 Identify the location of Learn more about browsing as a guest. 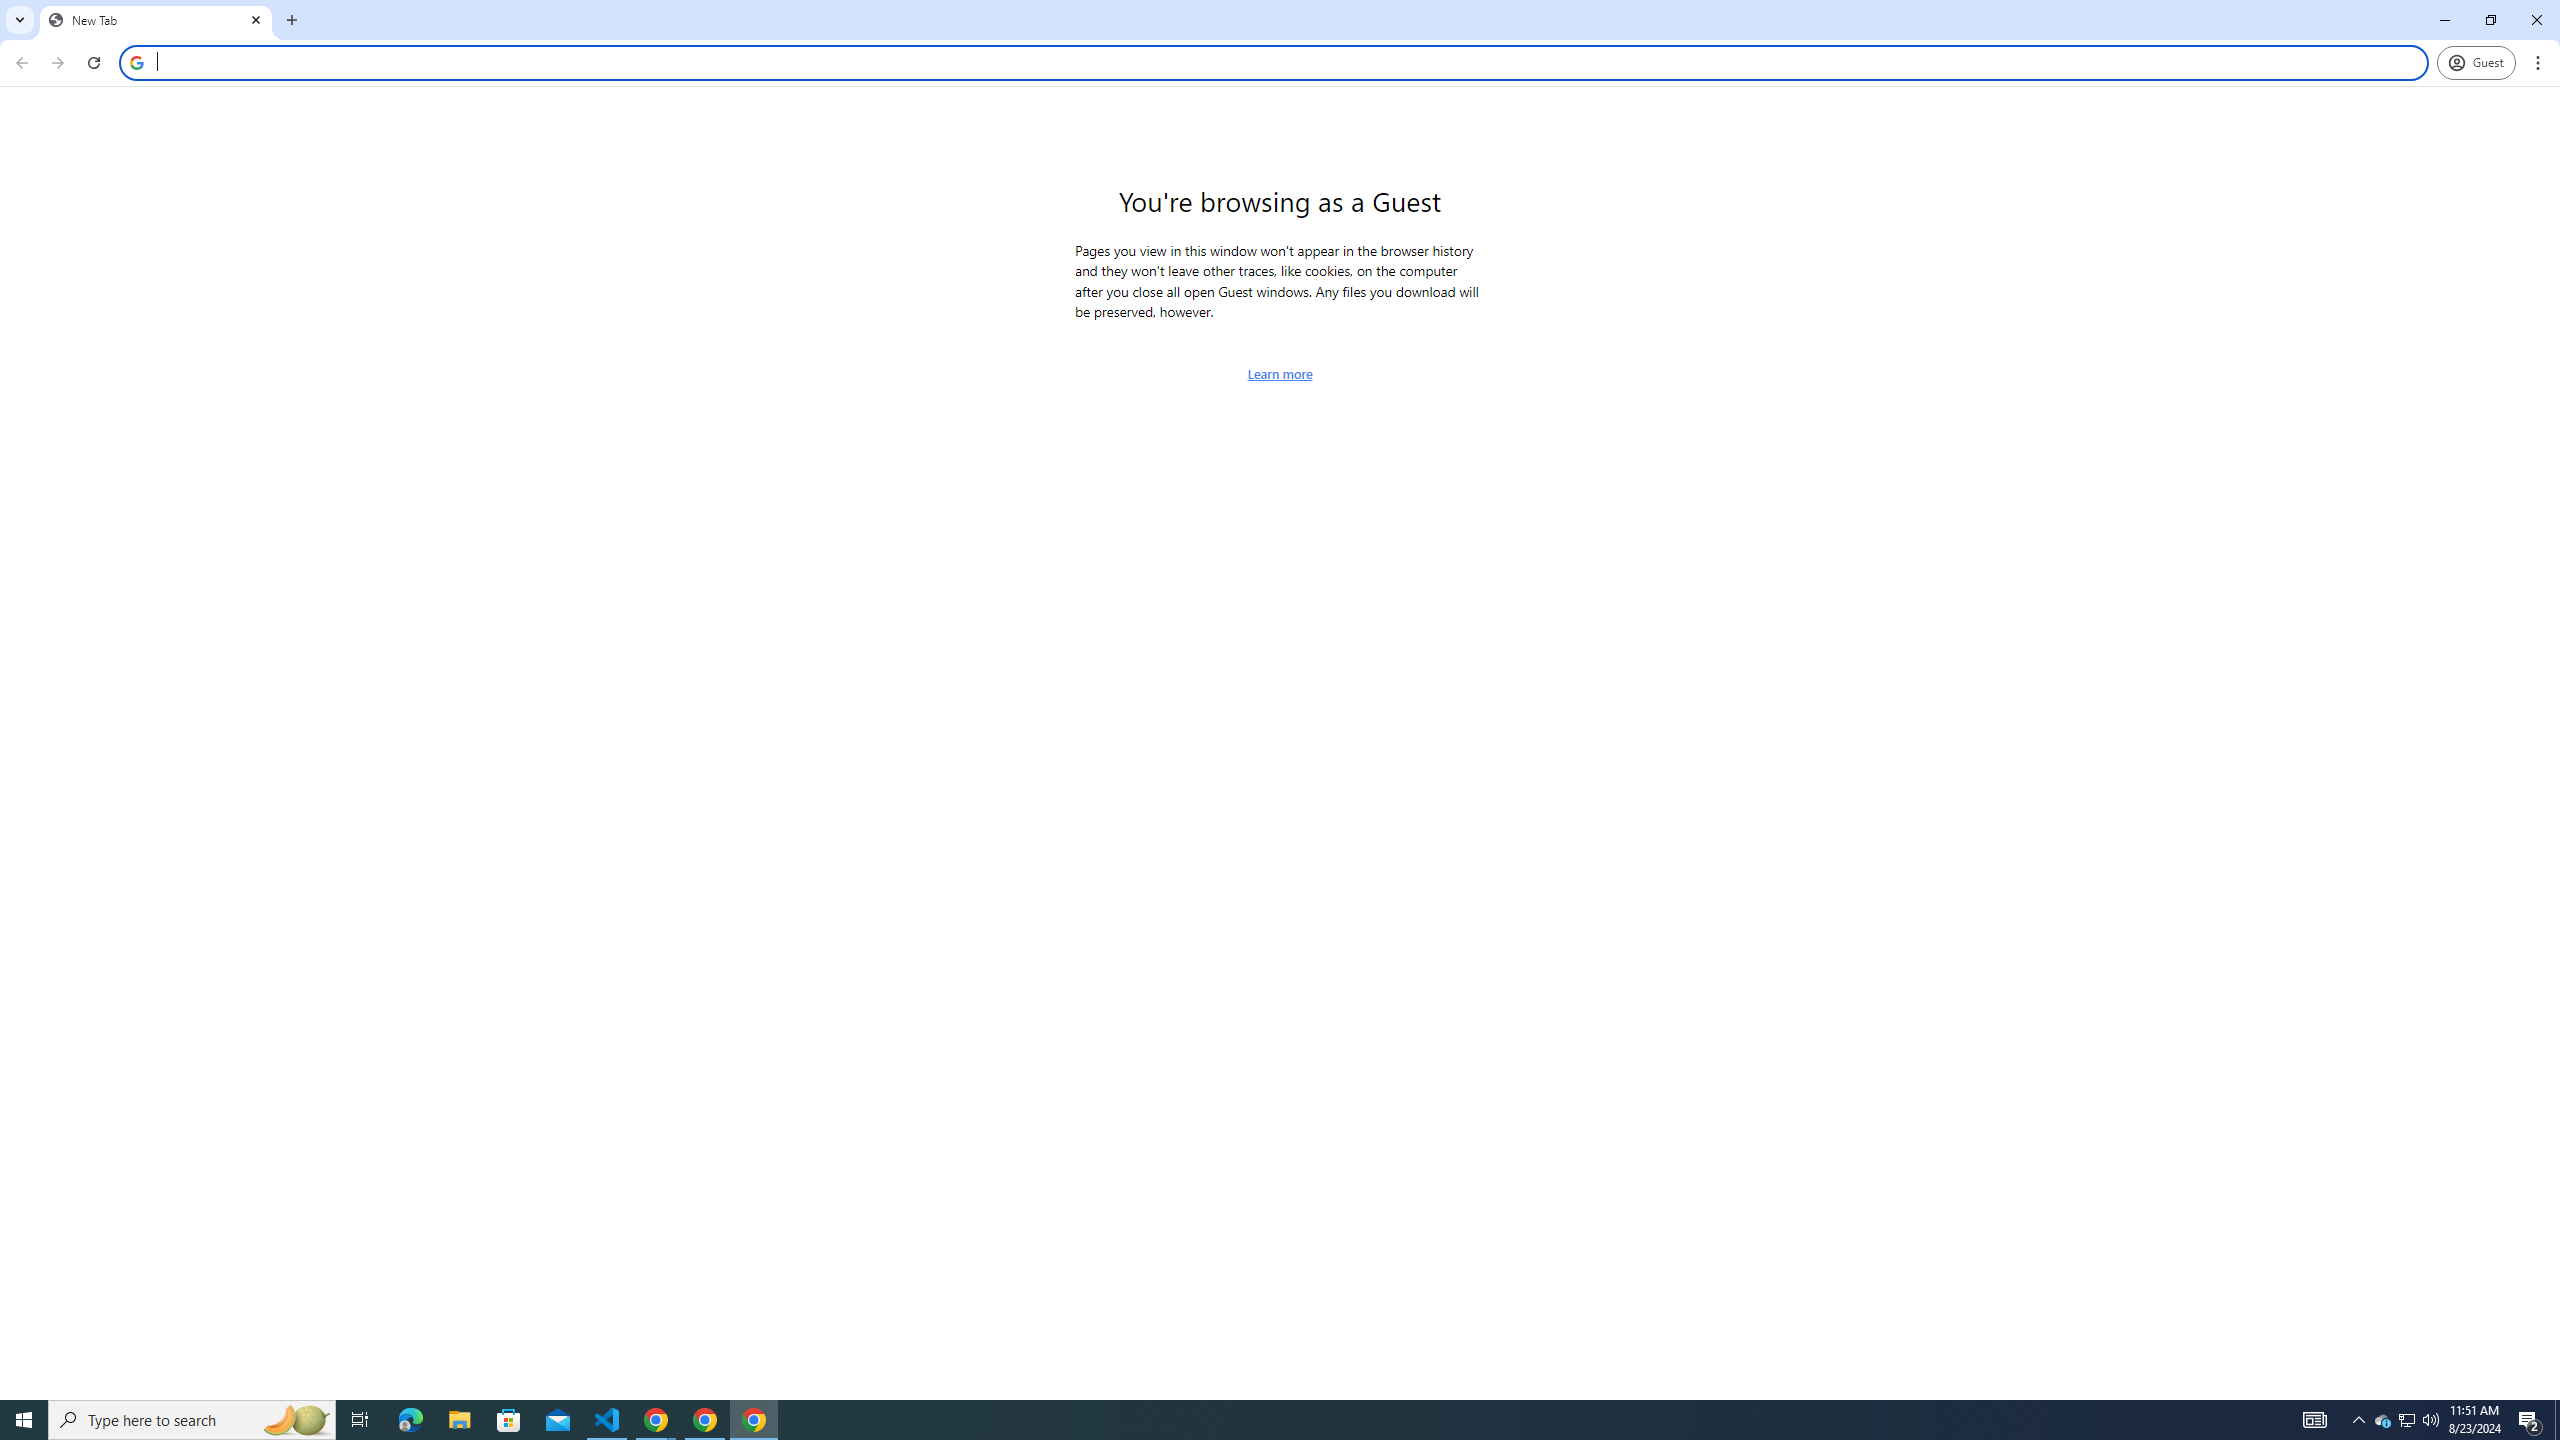
(1280, 374).